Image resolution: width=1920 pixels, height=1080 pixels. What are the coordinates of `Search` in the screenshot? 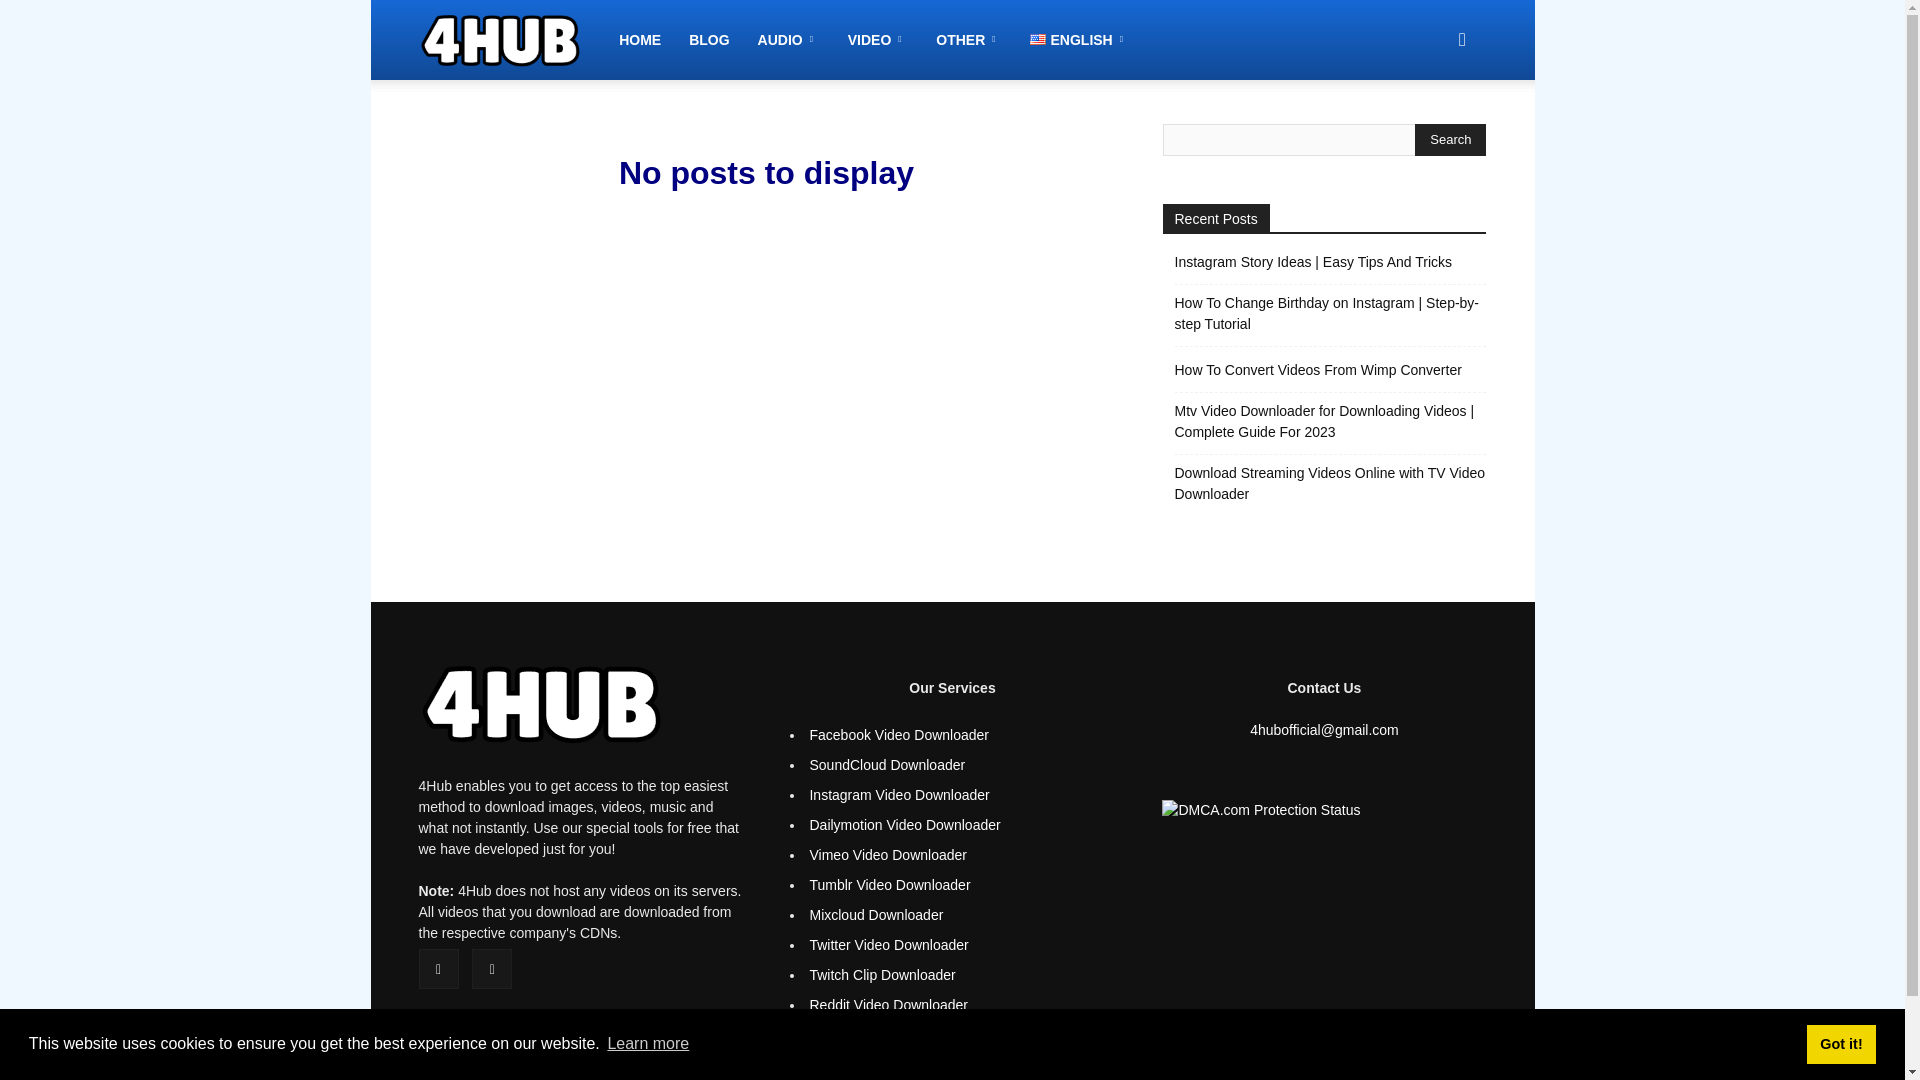 It's located at (1450, 140).